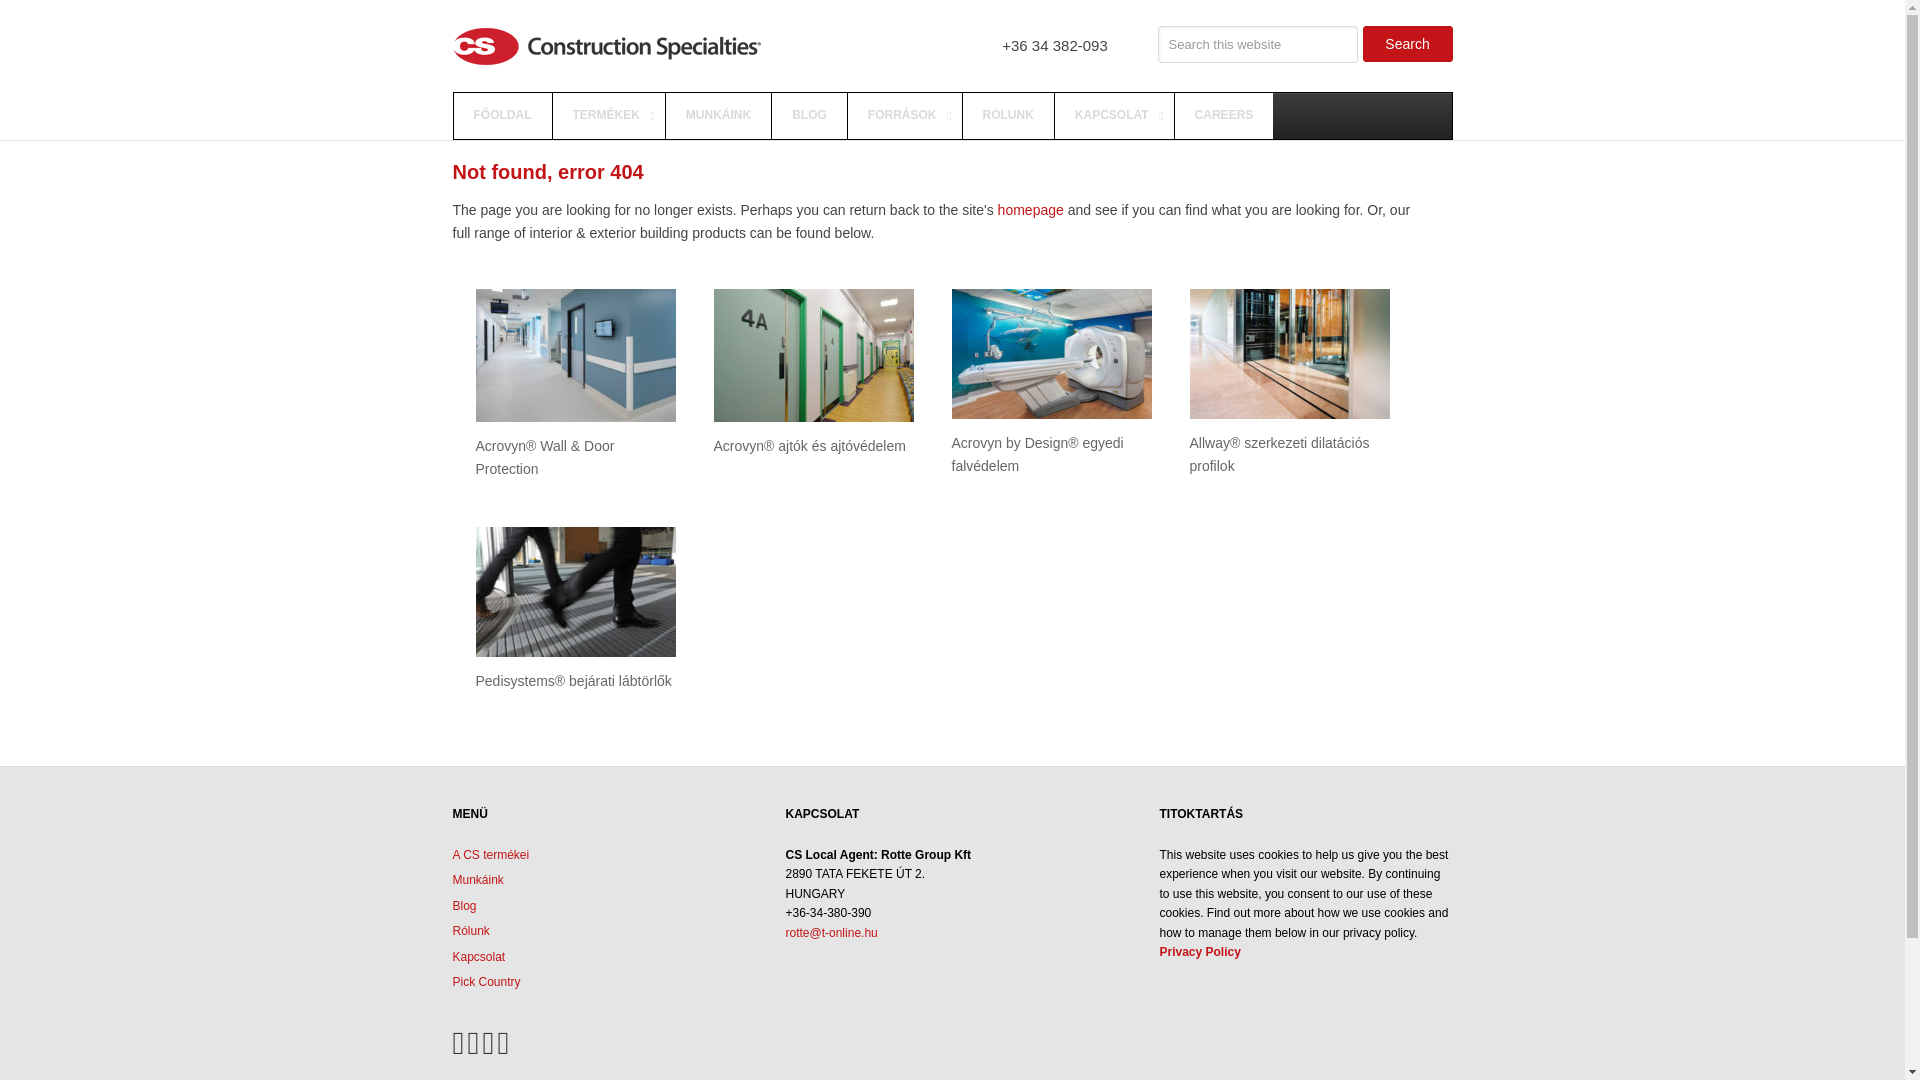 The image size is (1920, 1080). What do you see at coordinates (464, 905) in the screenshot?
I see `Blog` at bounding box center [464, 905].